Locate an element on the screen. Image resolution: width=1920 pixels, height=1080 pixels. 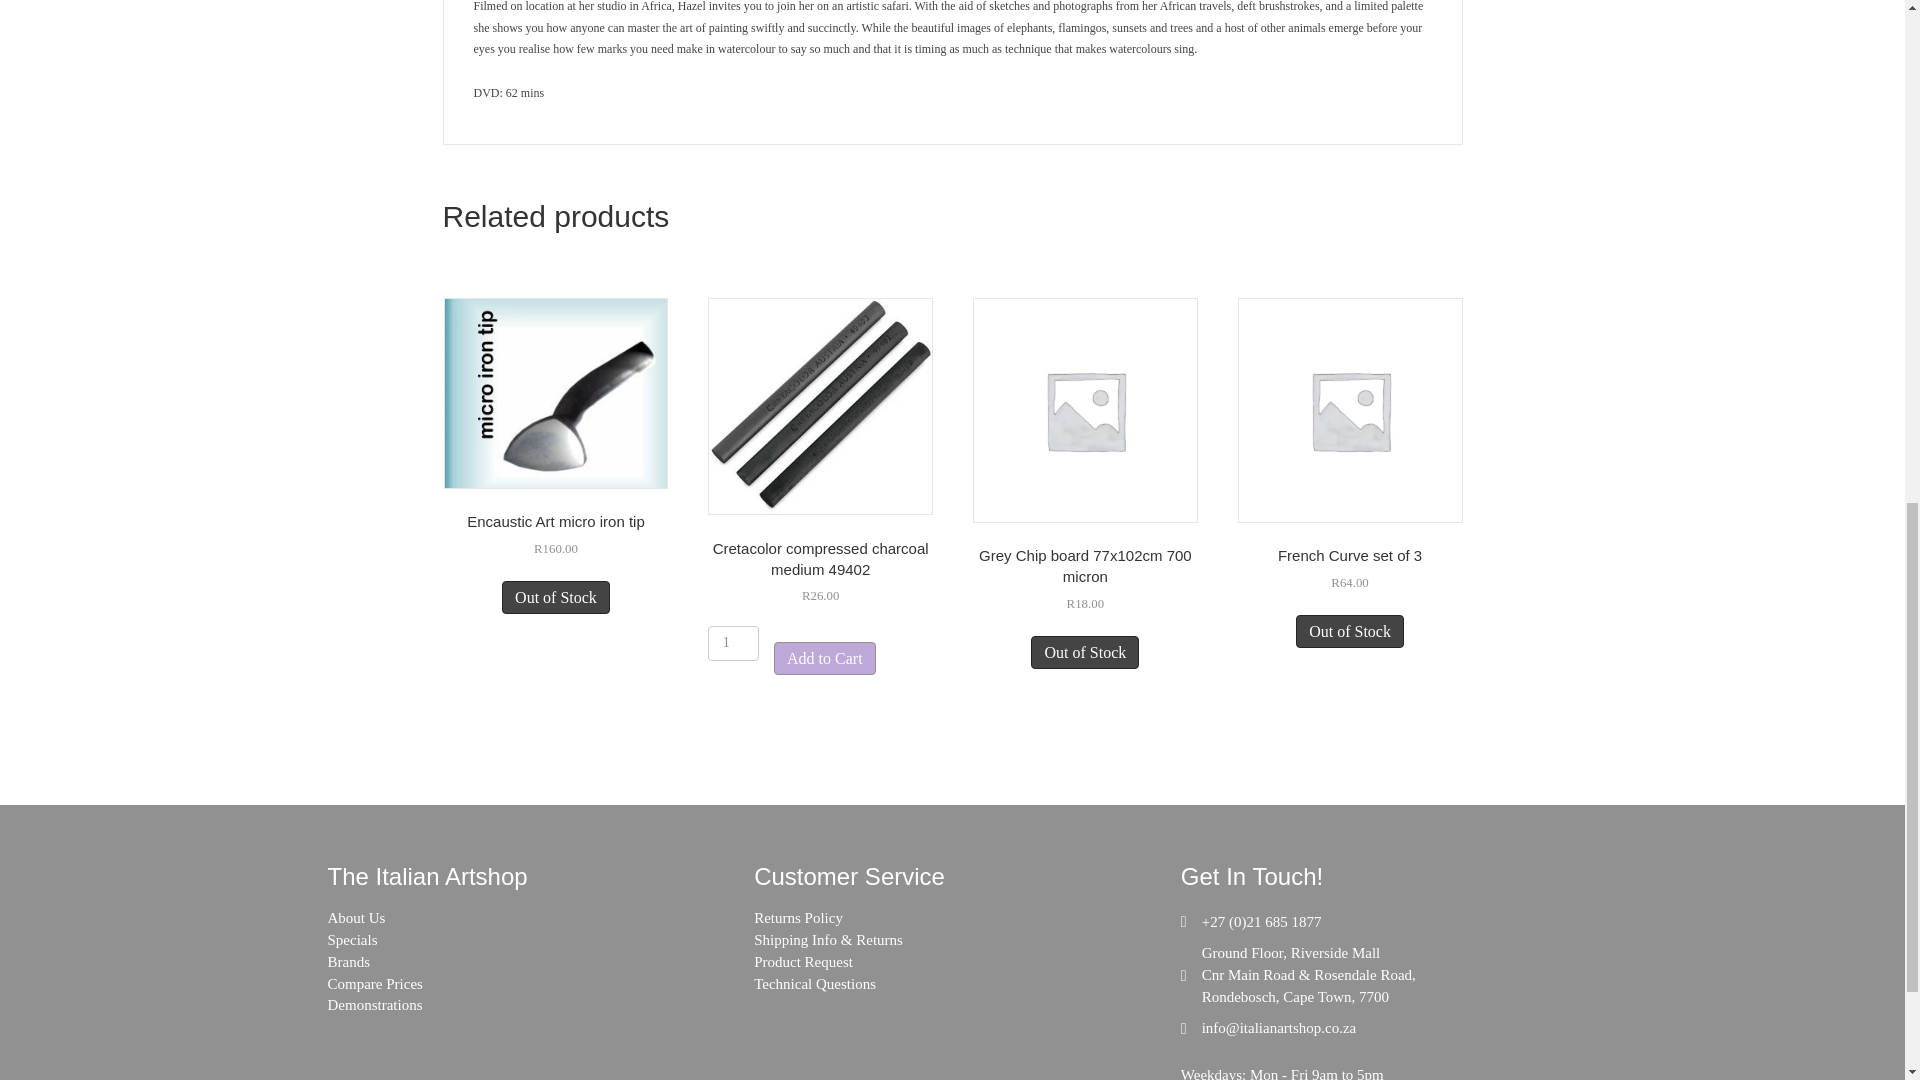
1 is located at coordinates (733, 643).